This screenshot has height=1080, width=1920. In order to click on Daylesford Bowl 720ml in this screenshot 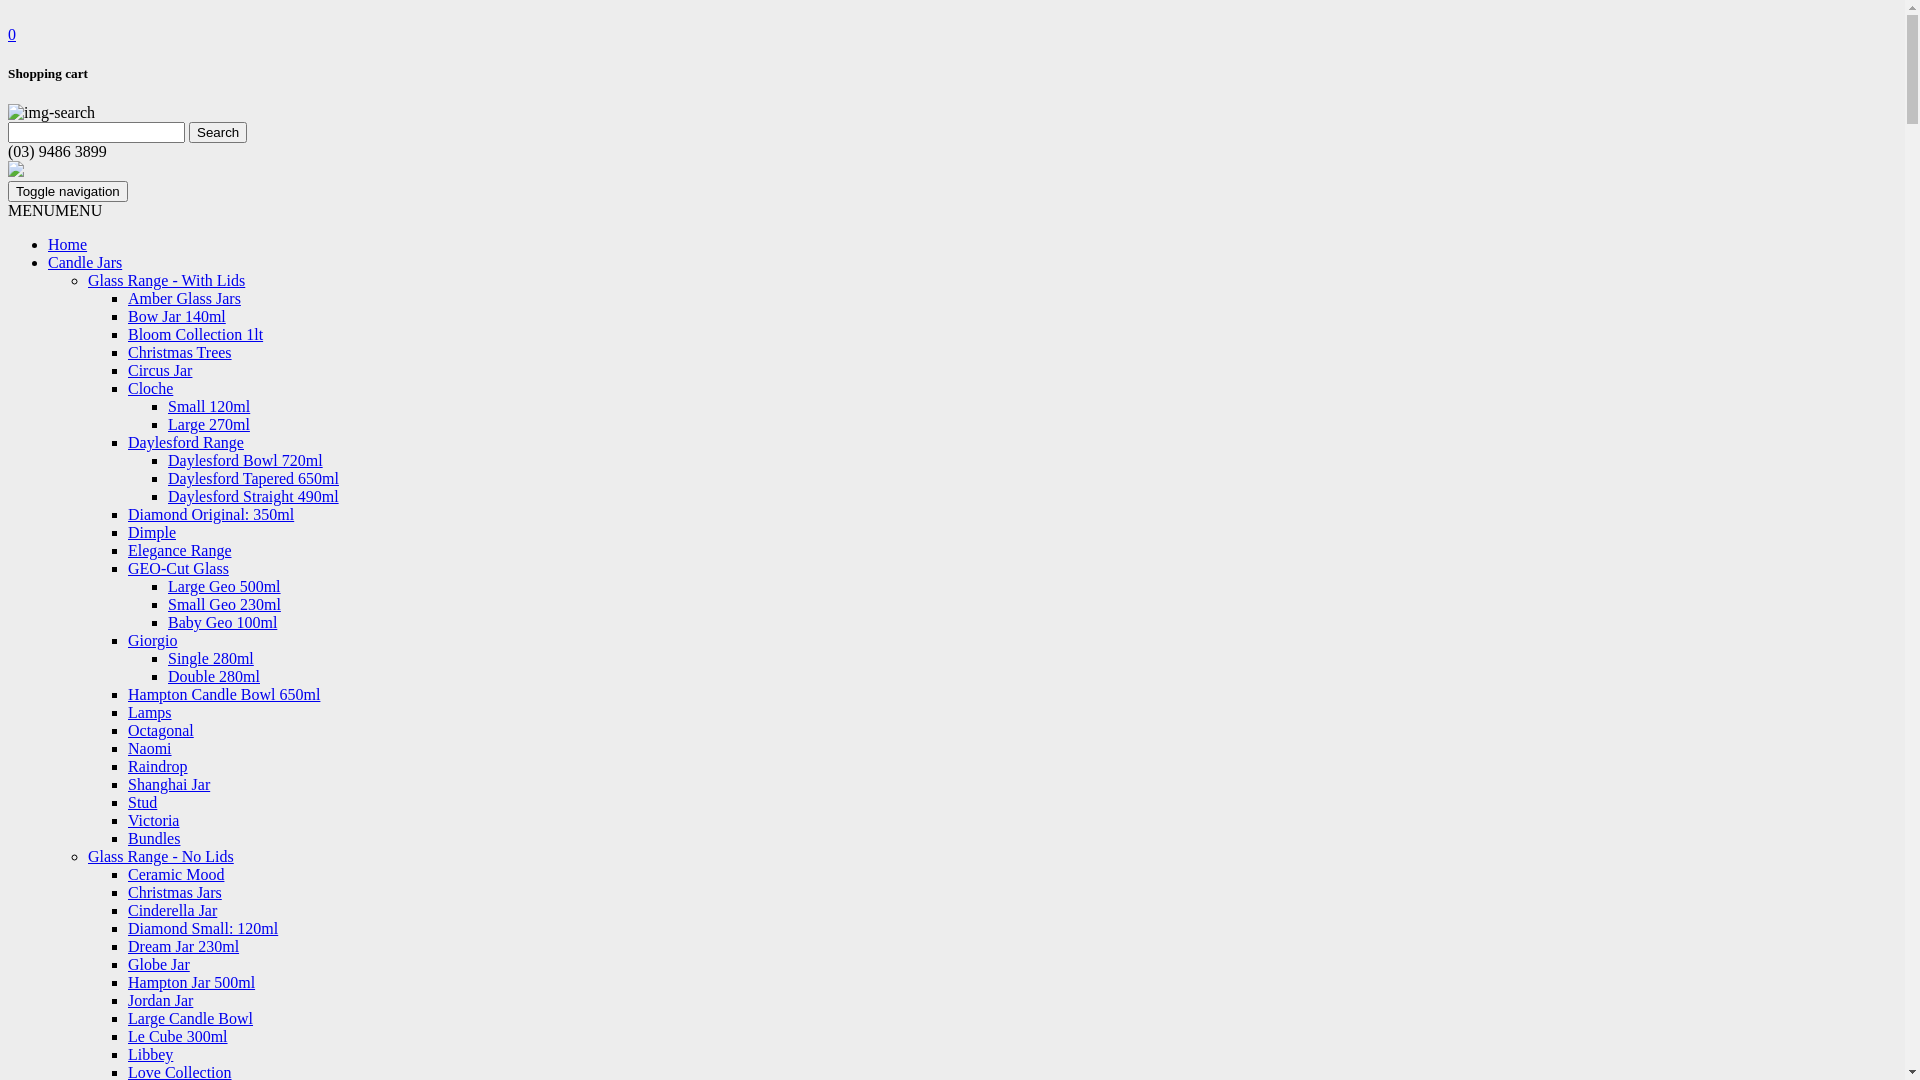, I will do `click(246, 460)`.